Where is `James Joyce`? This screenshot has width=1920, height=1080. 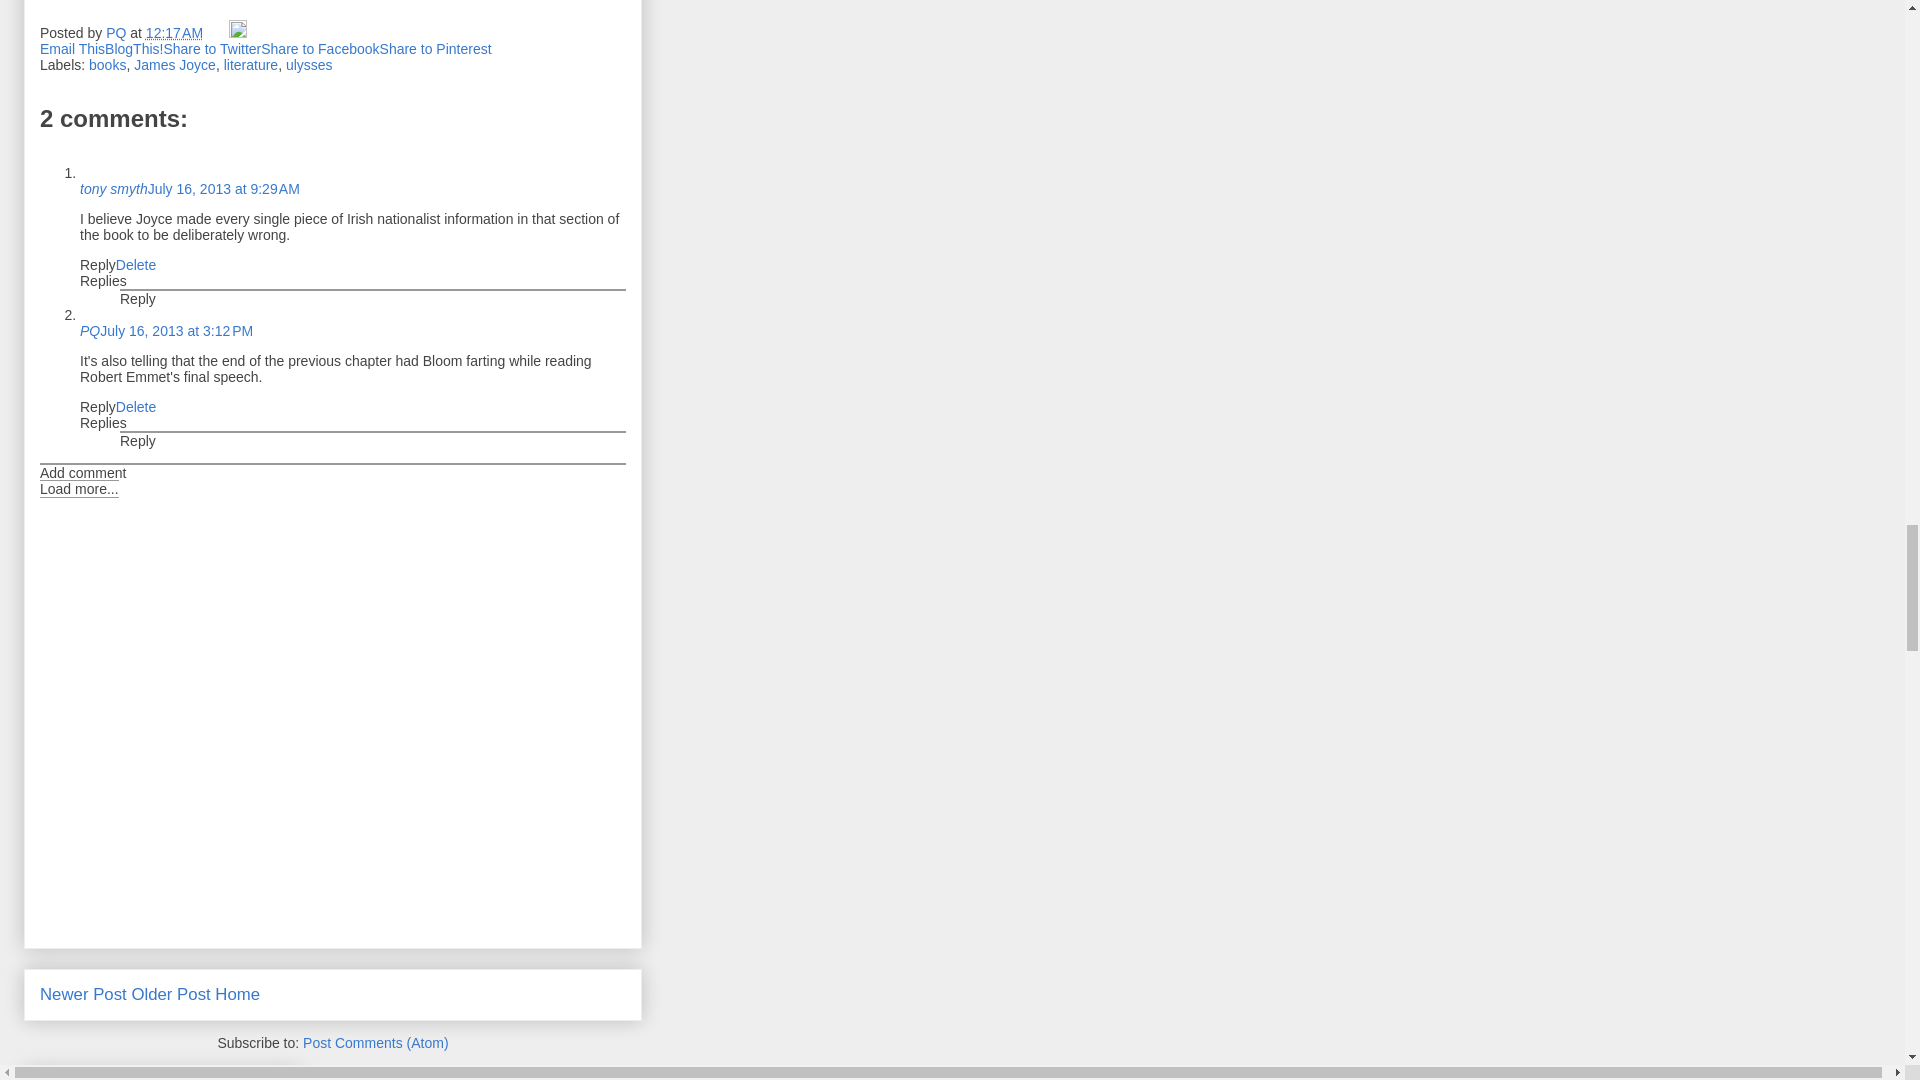
James Joyce is located at coordinates (174, 65).